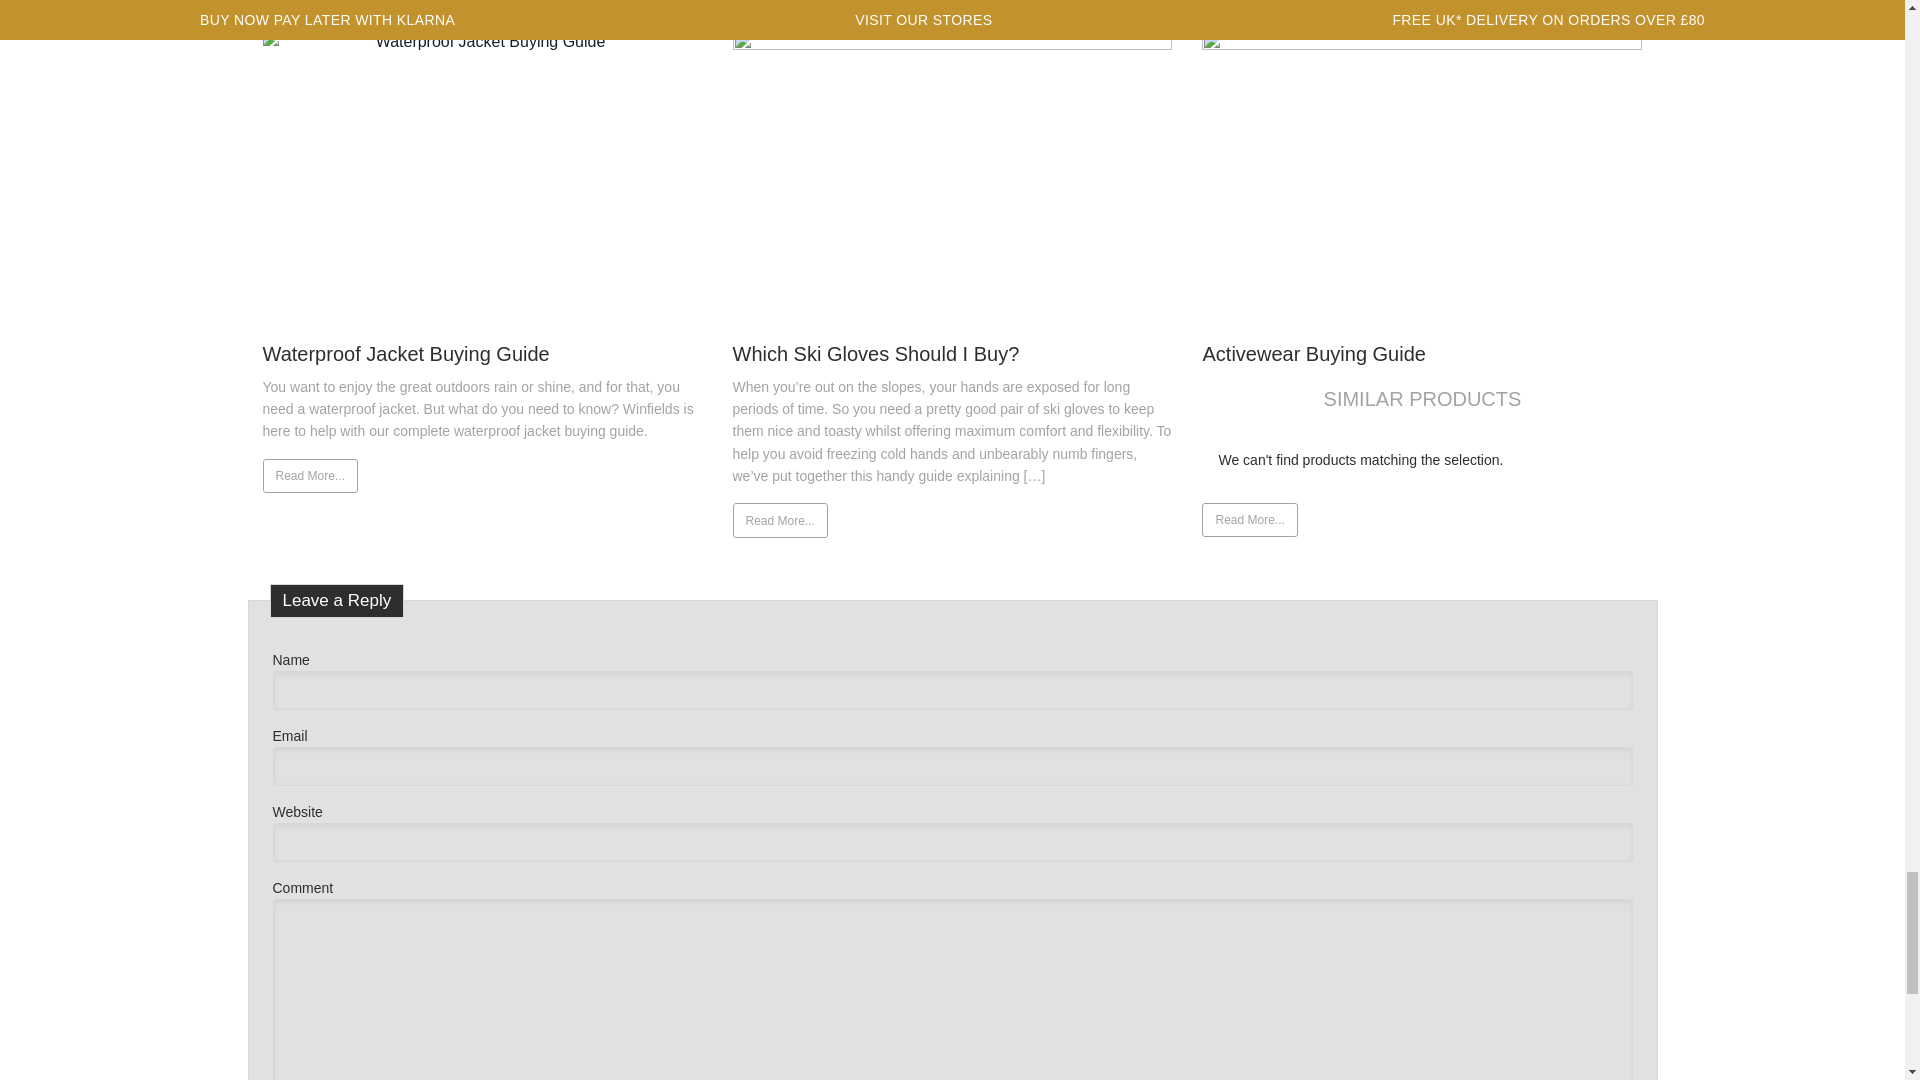 This screenshot has height=1080, width=1920. I want to click on Waterproof Jacket Buying Guide, so click(406, 352).